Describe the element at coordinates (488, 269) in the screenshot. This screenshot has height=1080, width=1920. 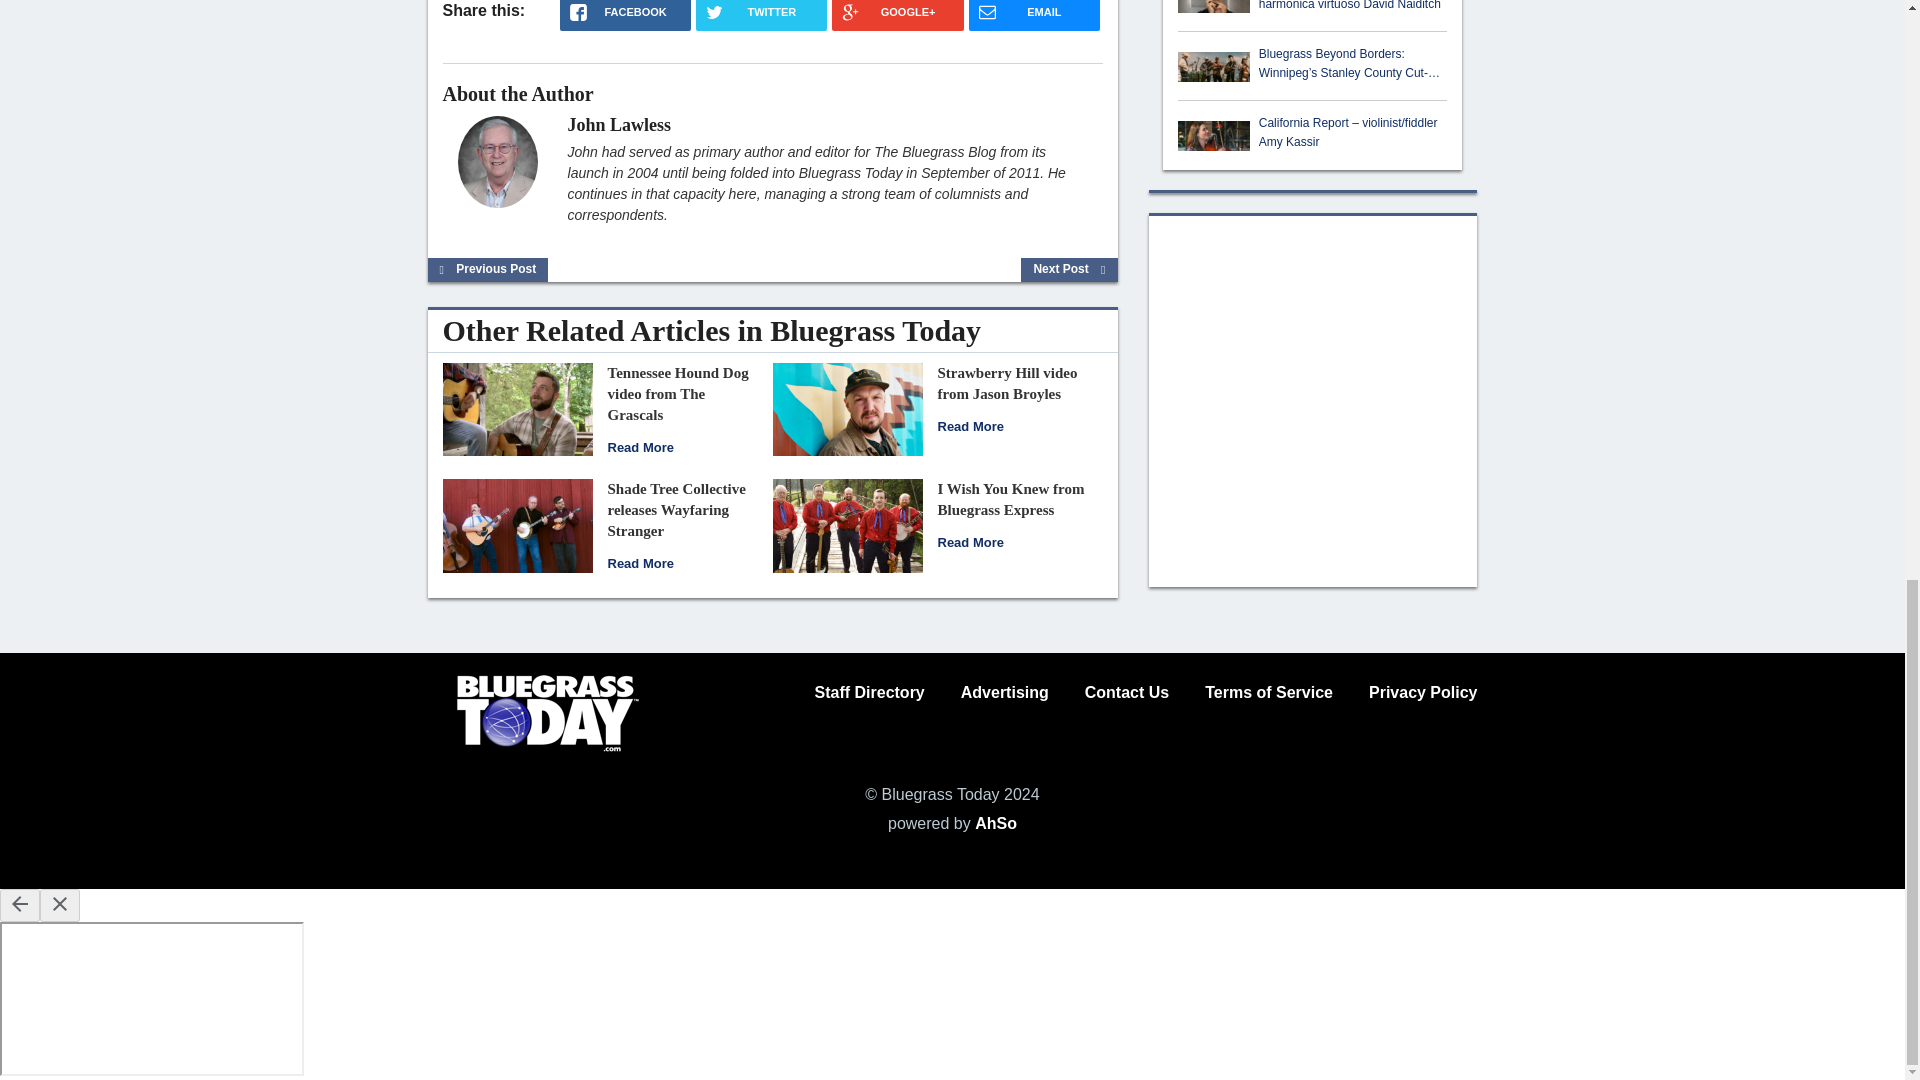
I see `Previous Post` at that location.